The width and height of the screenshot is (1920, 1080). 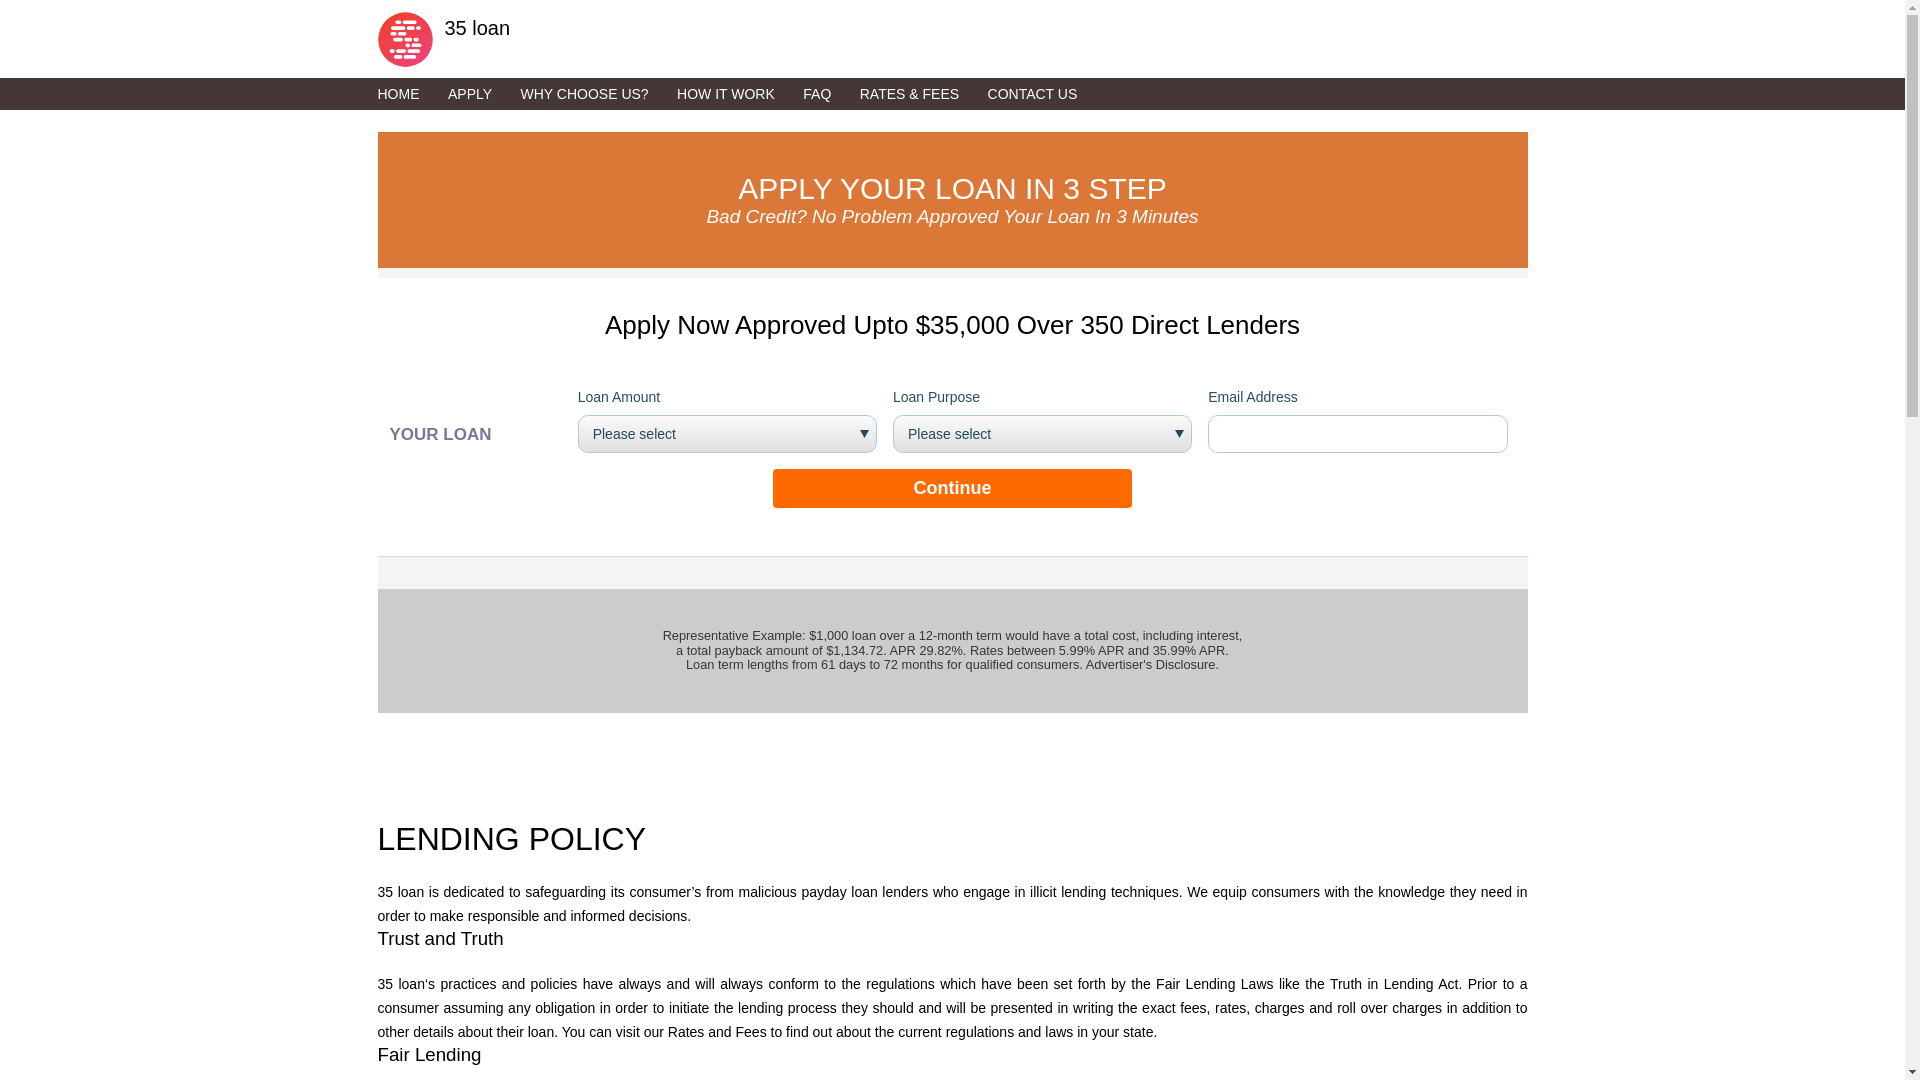 I want to click on Continue, so click(x=952, y=488).